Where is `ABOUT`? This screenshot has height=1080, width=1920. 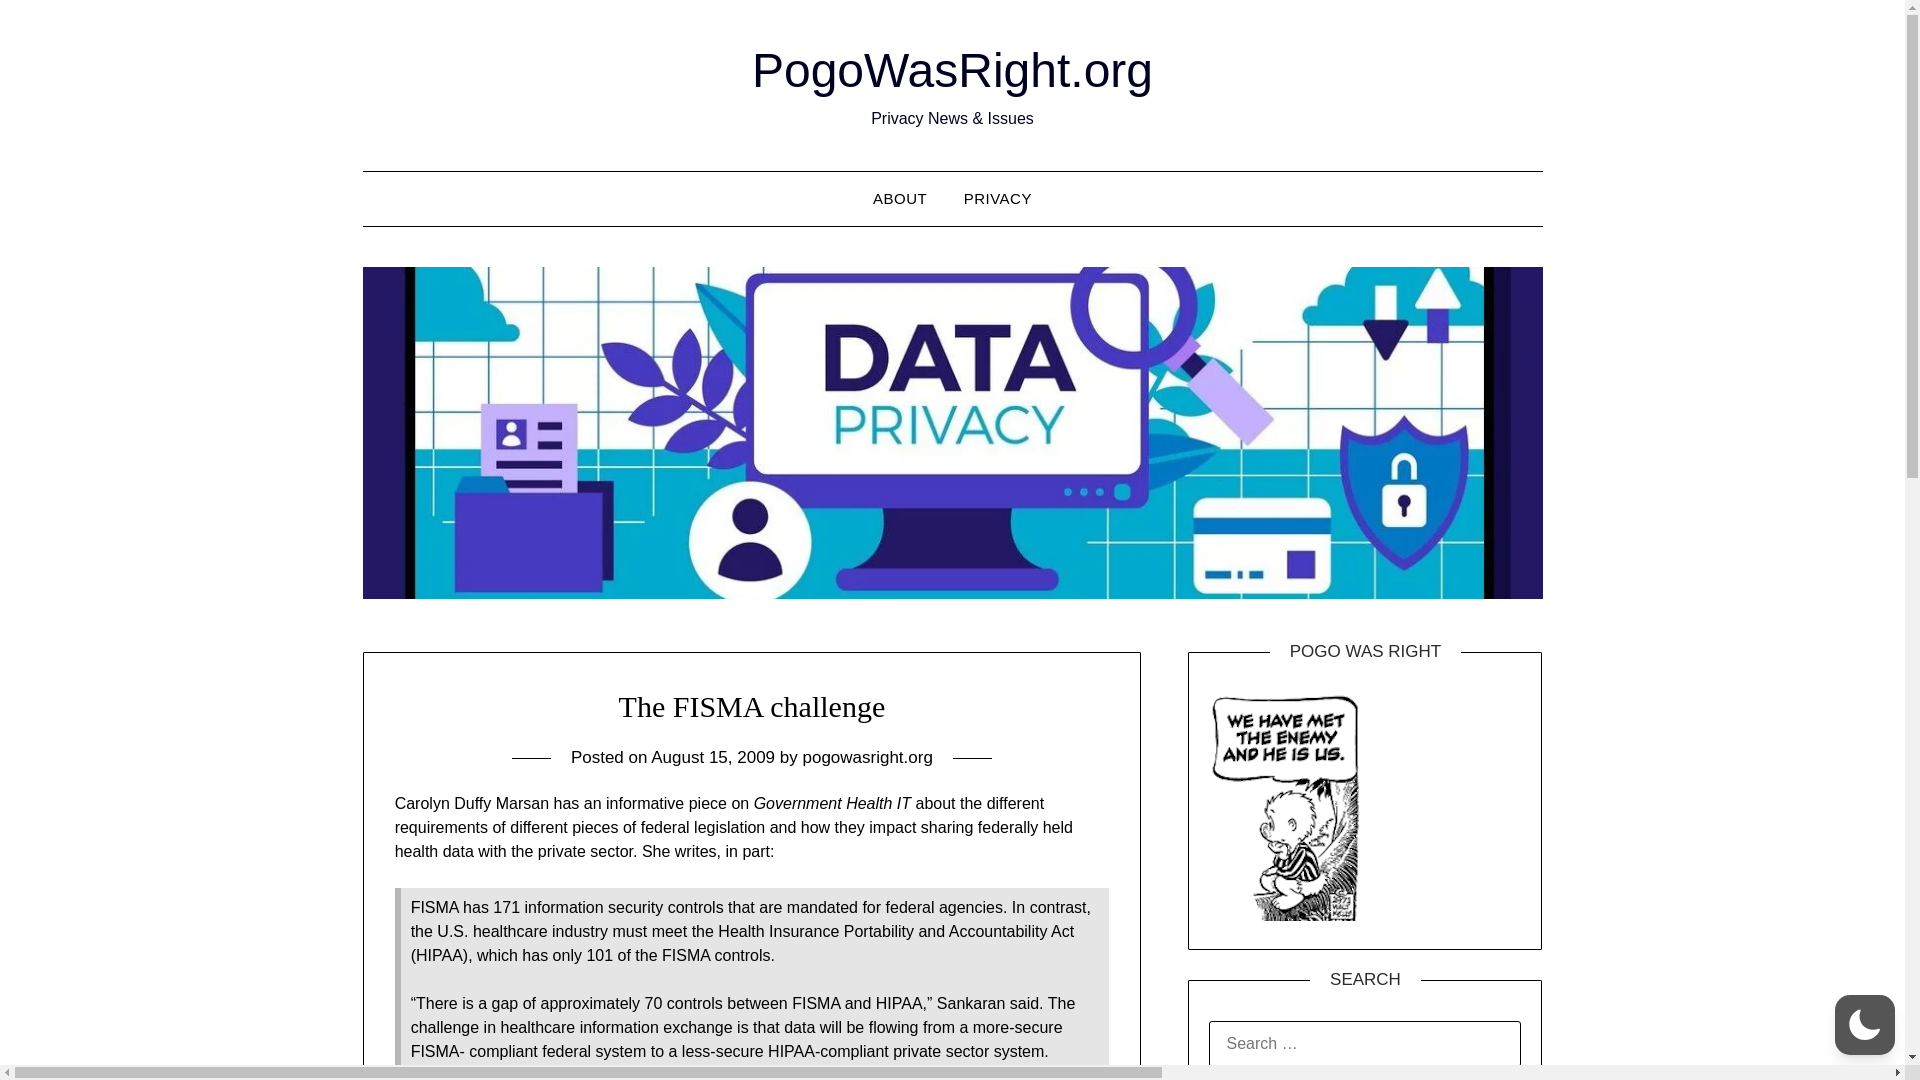 ABOUT is located at coordinates (899, 198).